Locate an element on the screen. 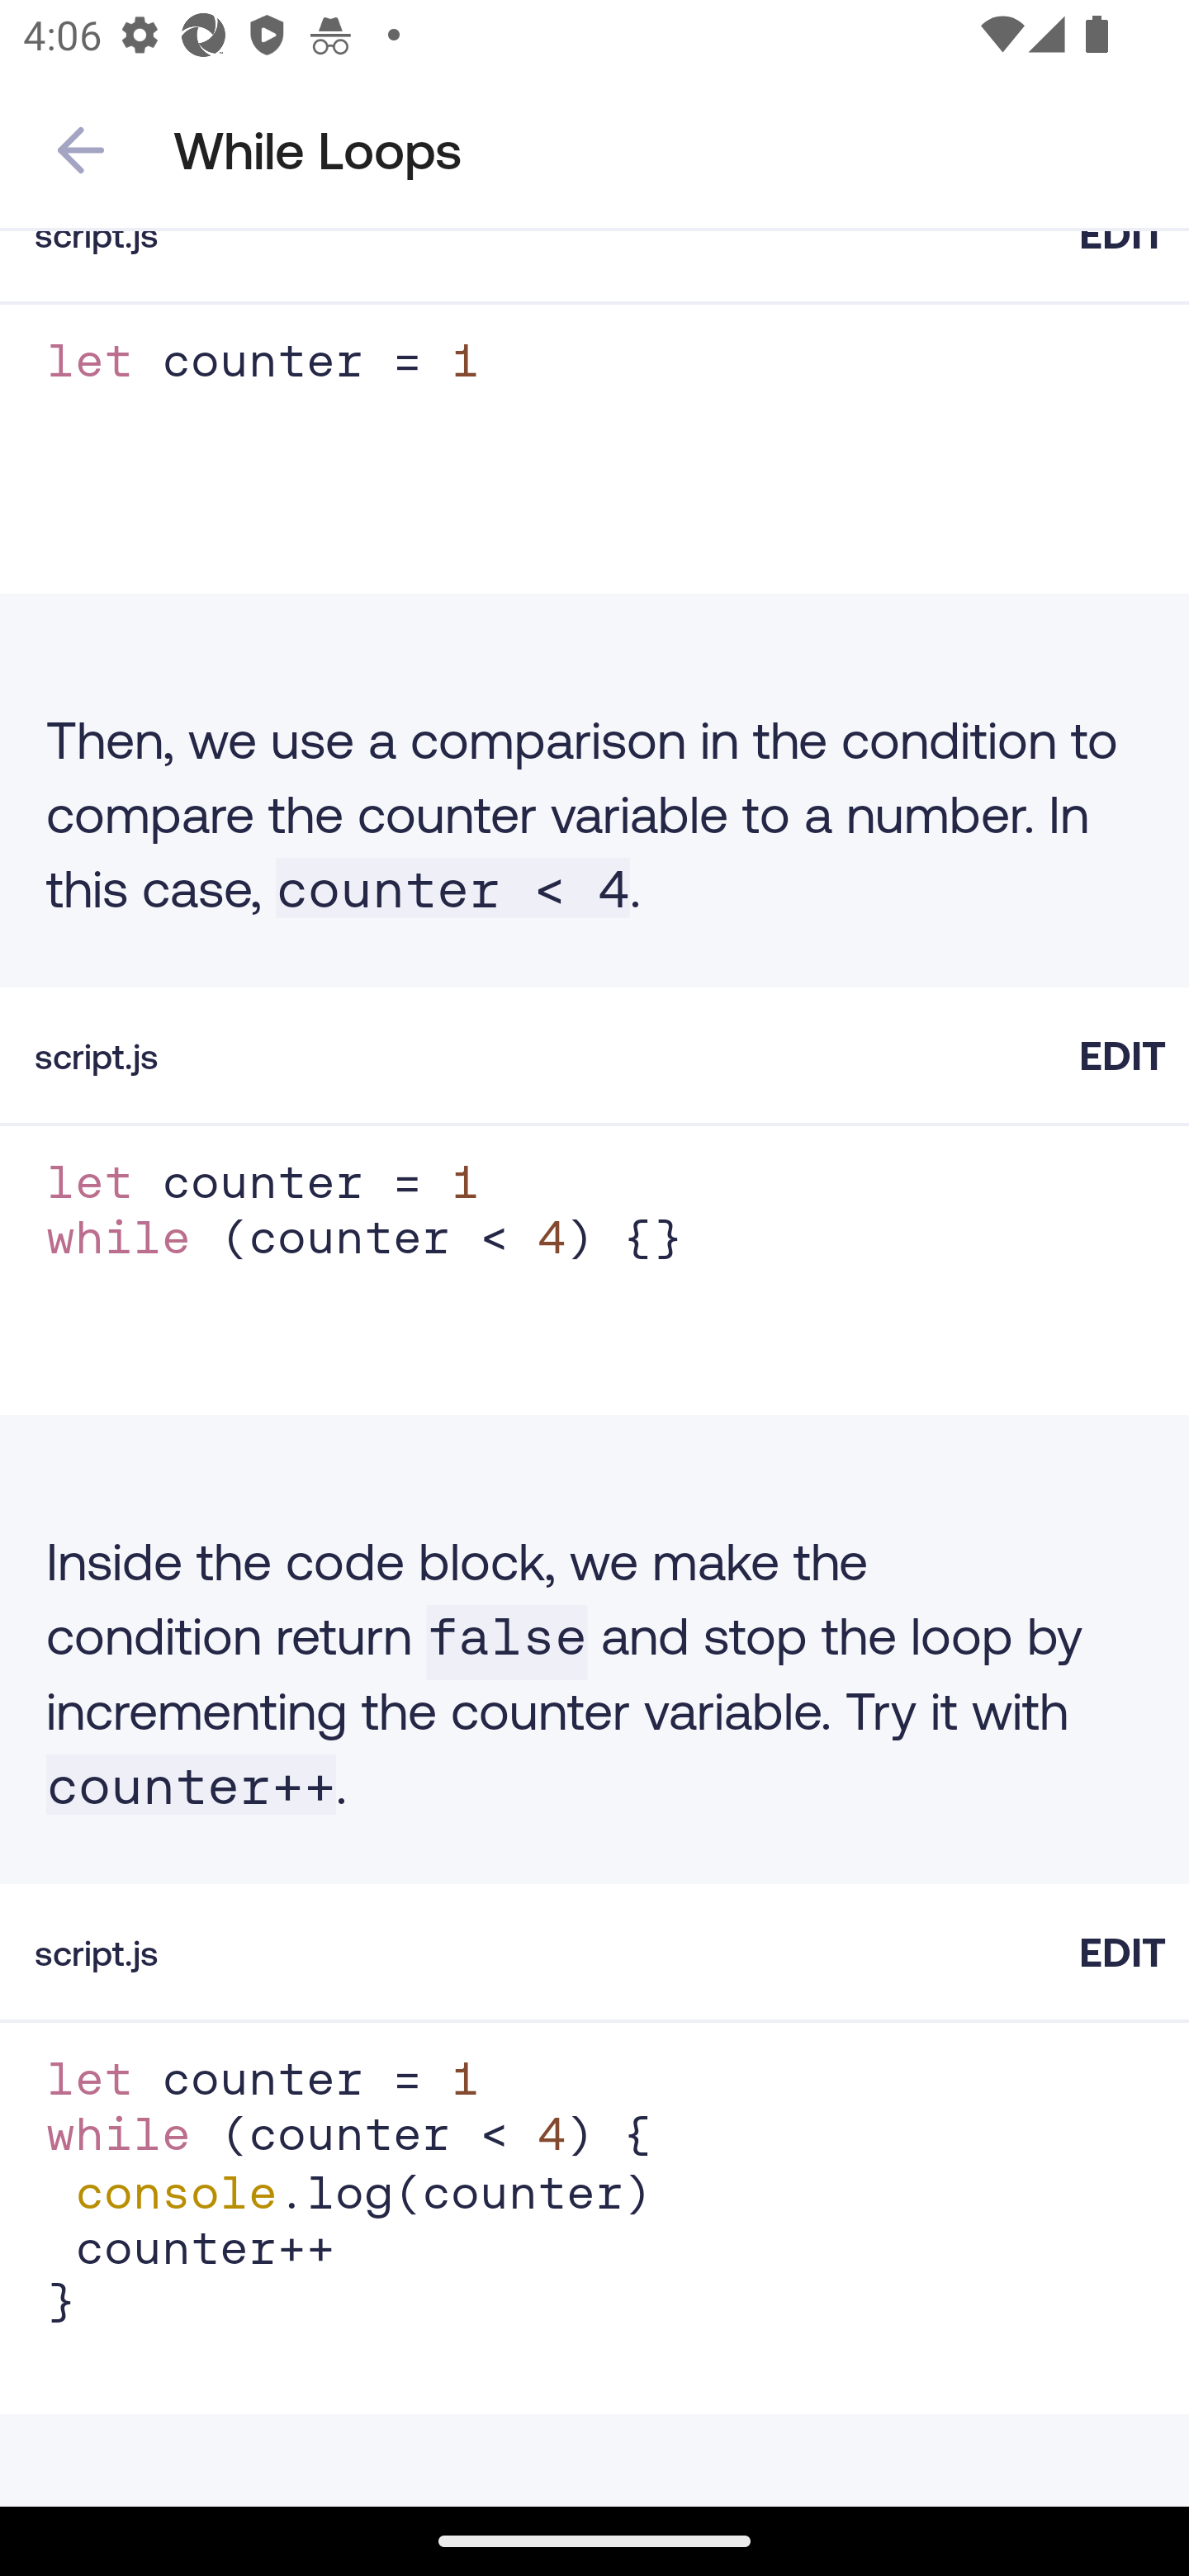 The height and width of the screenshot is (2576, 1189). EDIT is located at coordinates (1122, 1054).